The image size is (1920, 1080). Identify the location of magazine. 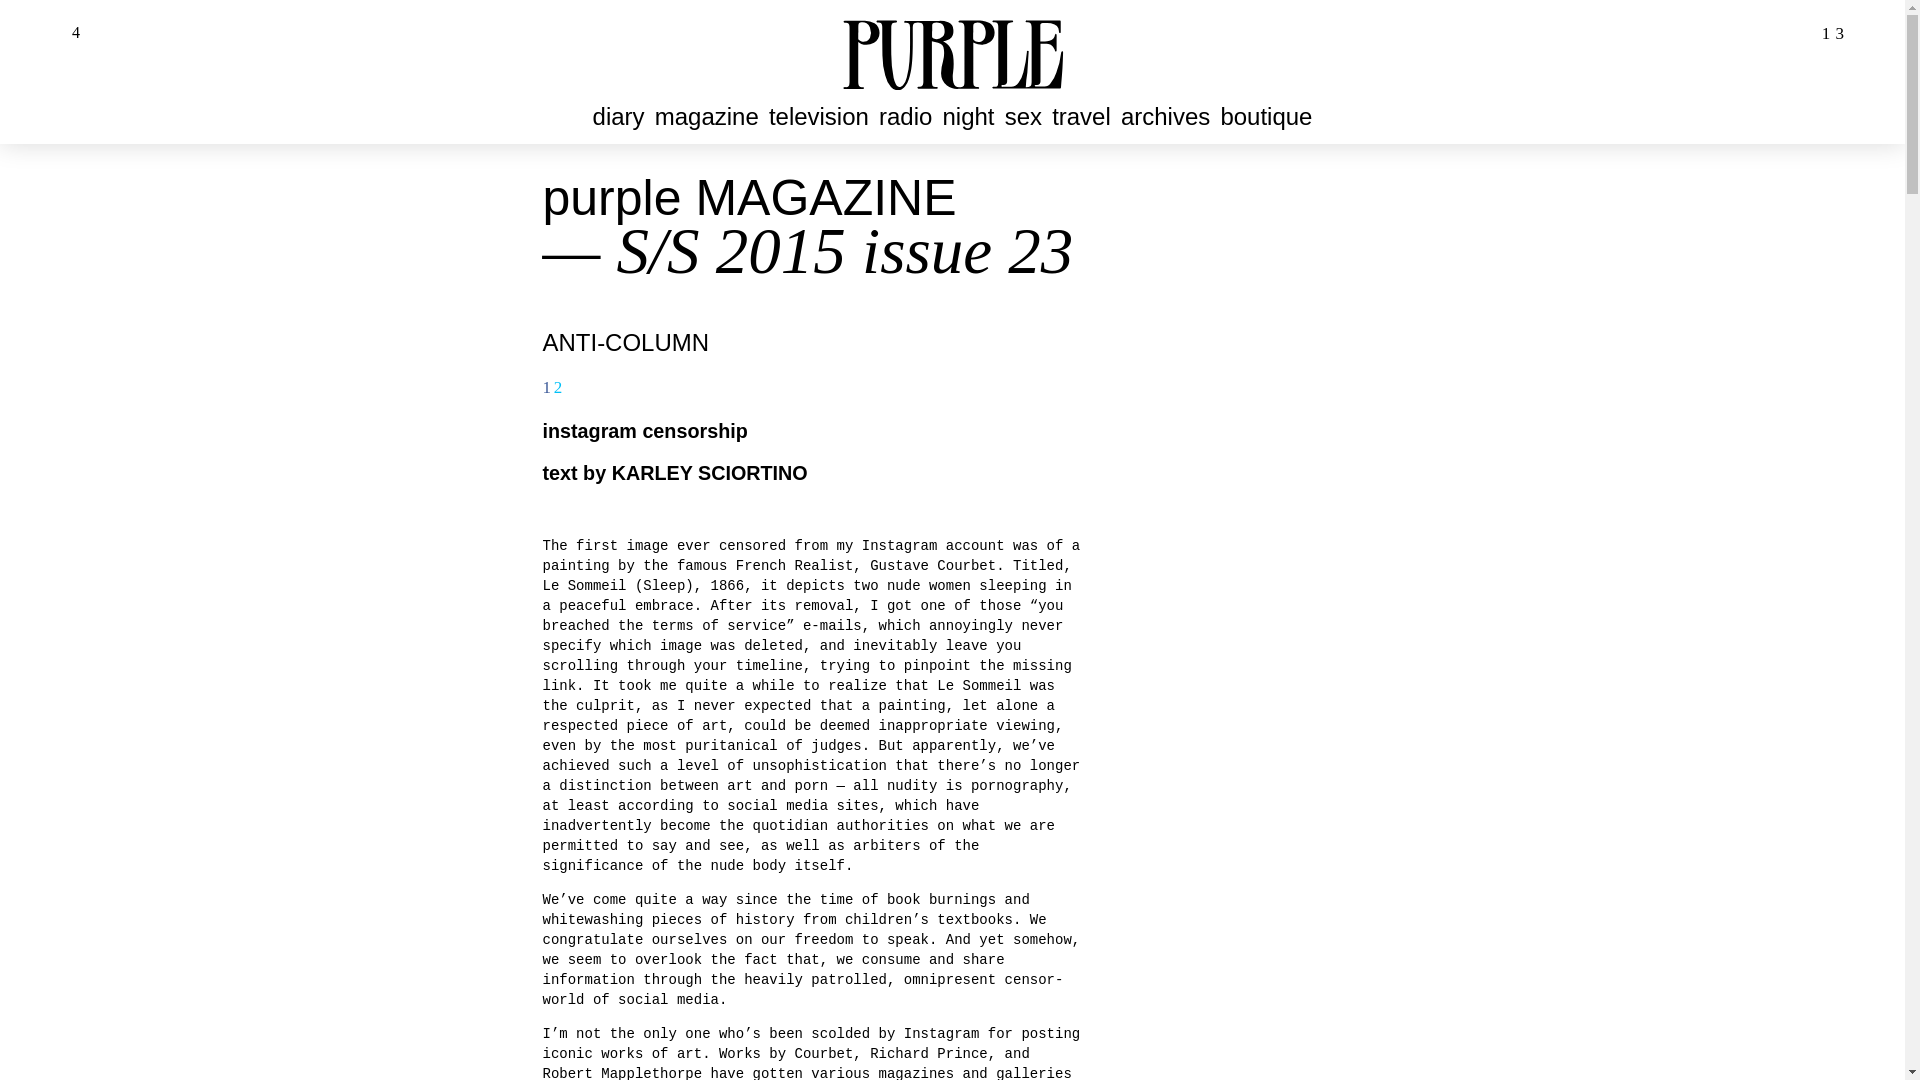
(706, 116).